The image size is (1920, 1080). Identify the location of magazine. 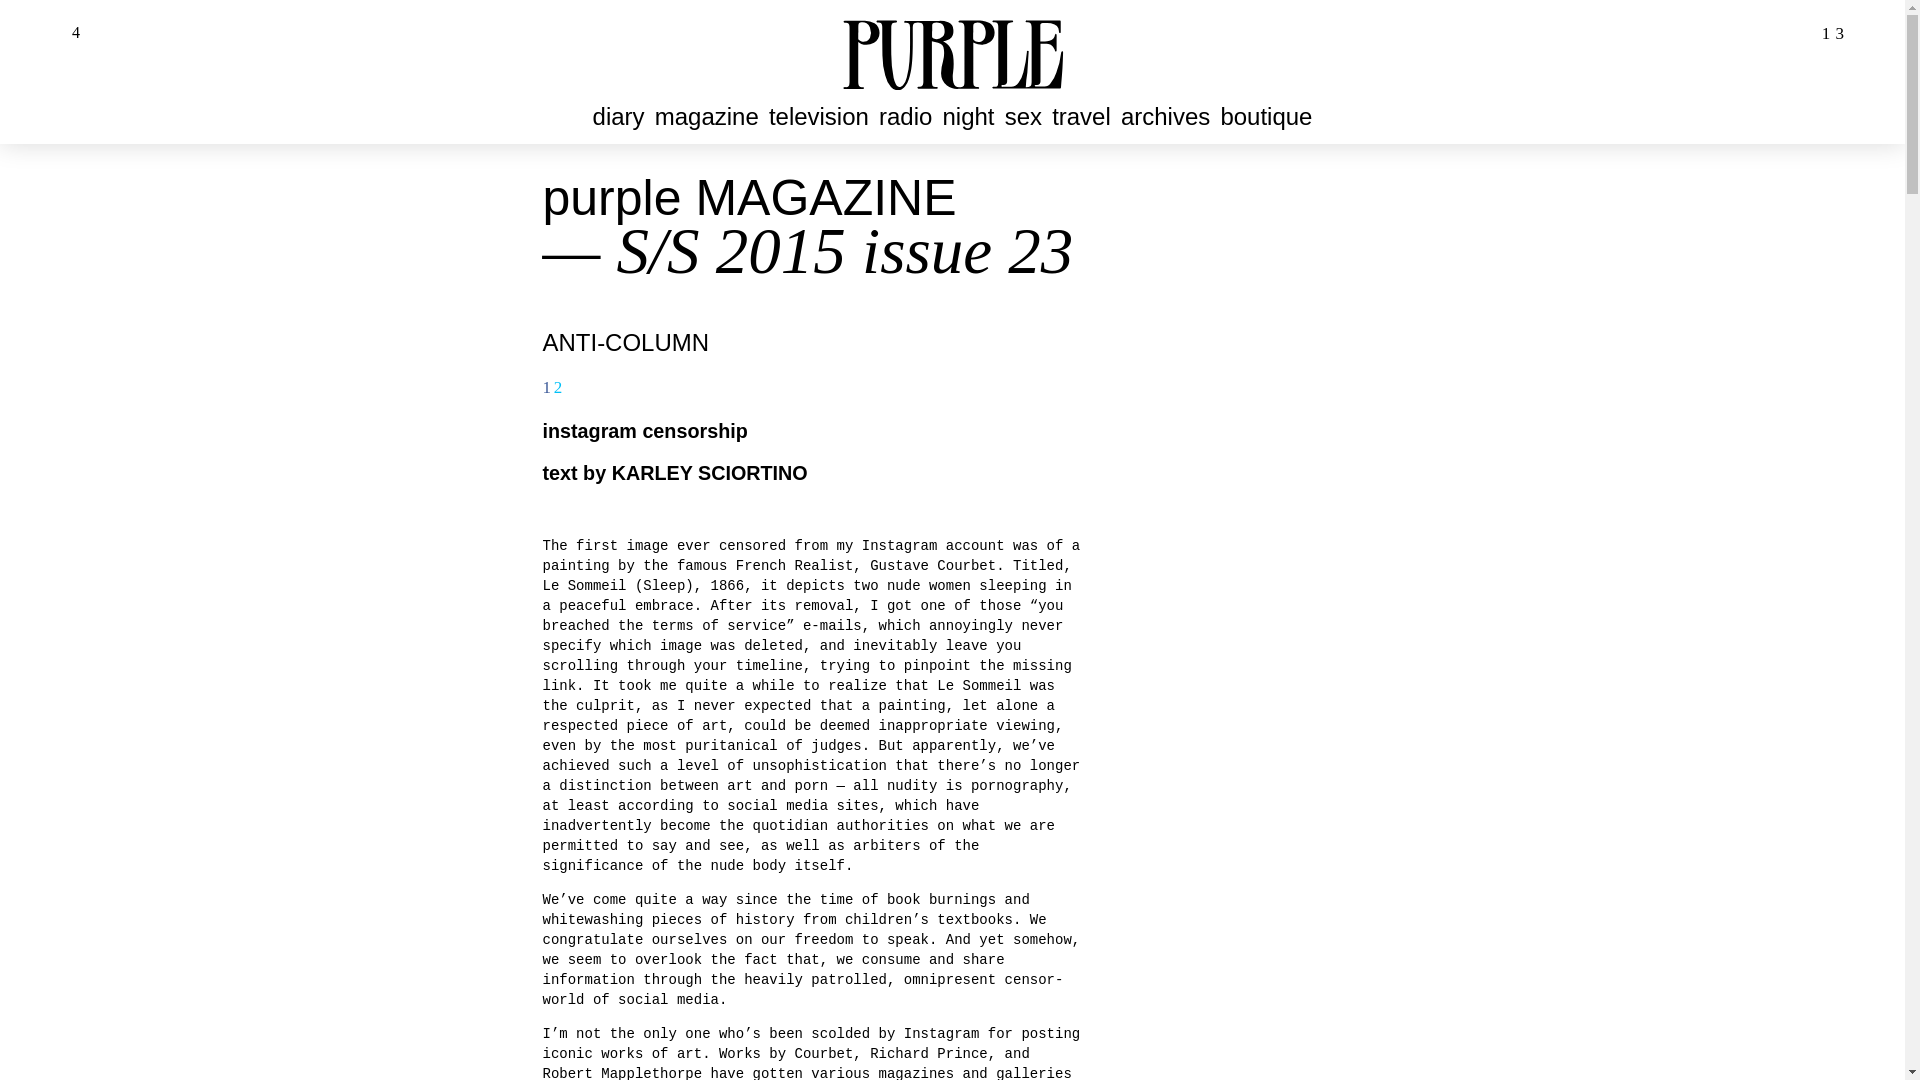
(706, 116).